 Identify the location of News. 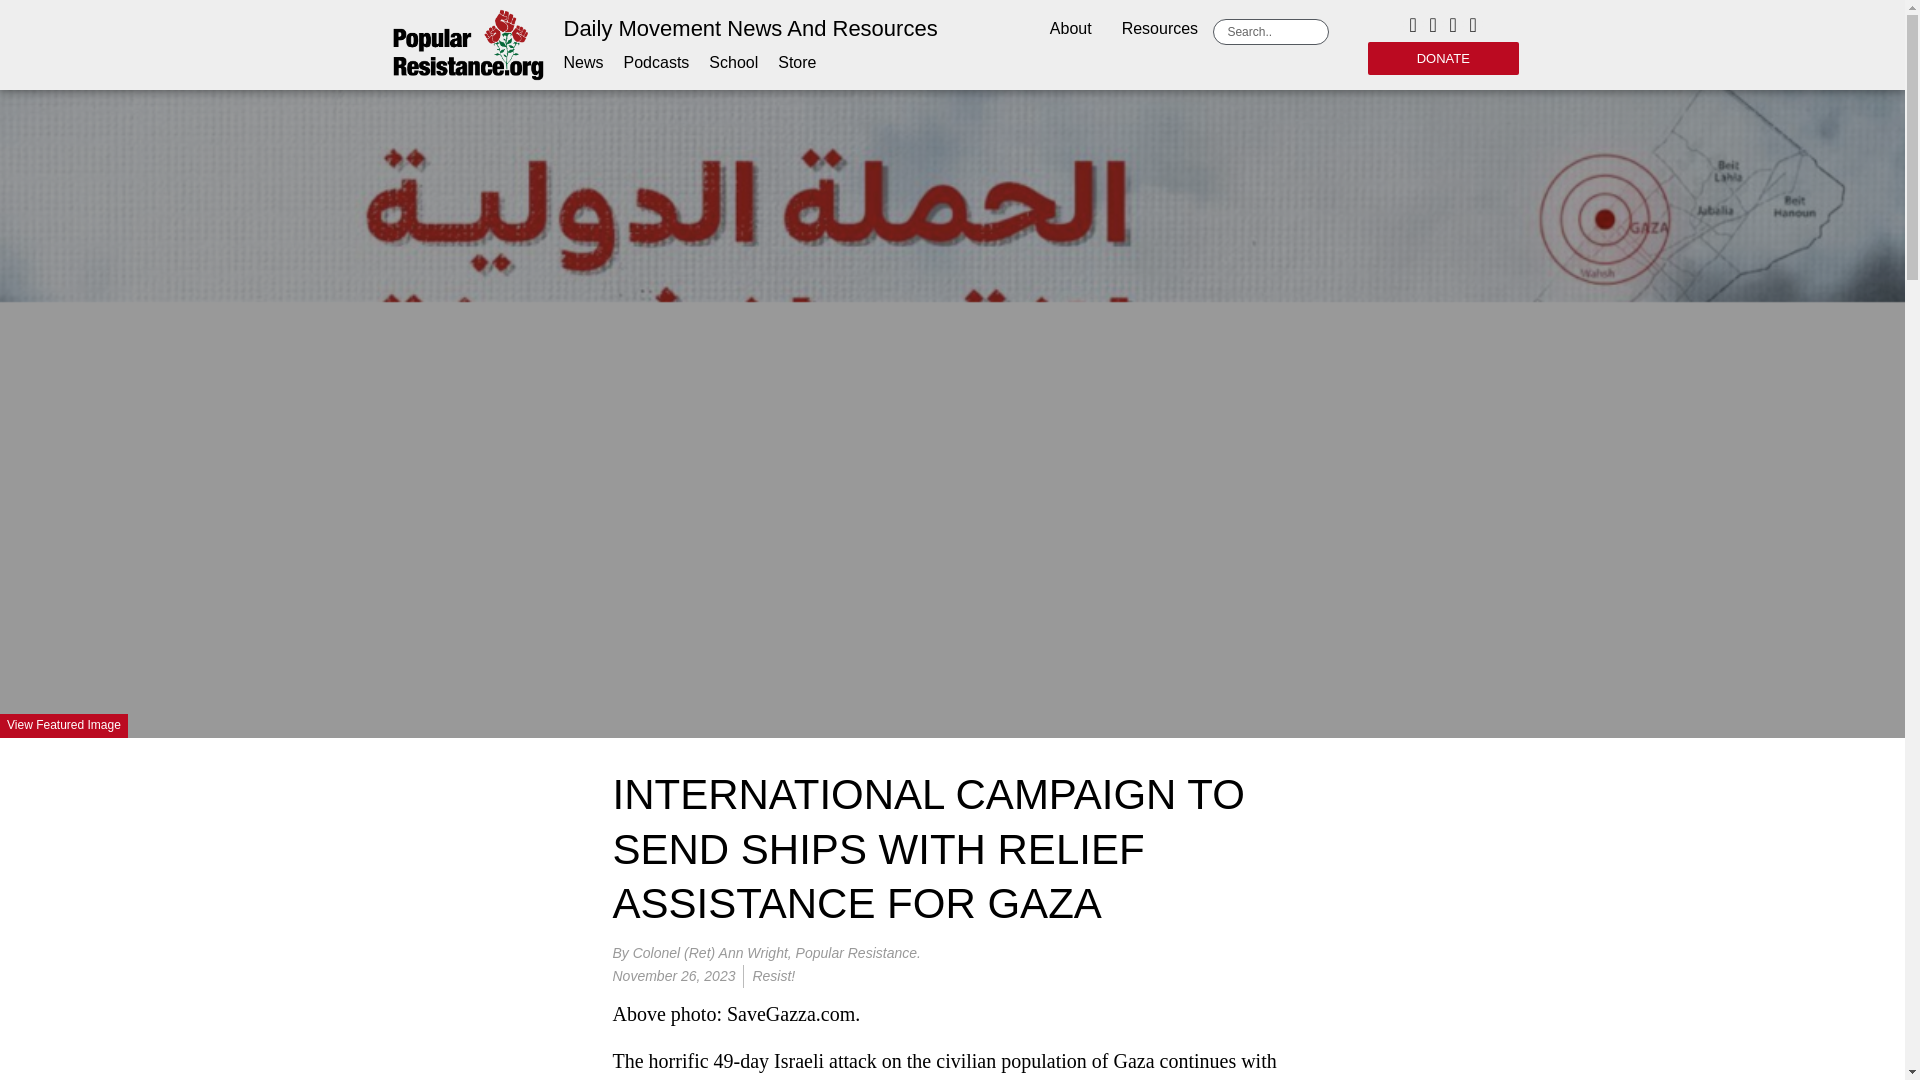
(584, 62).